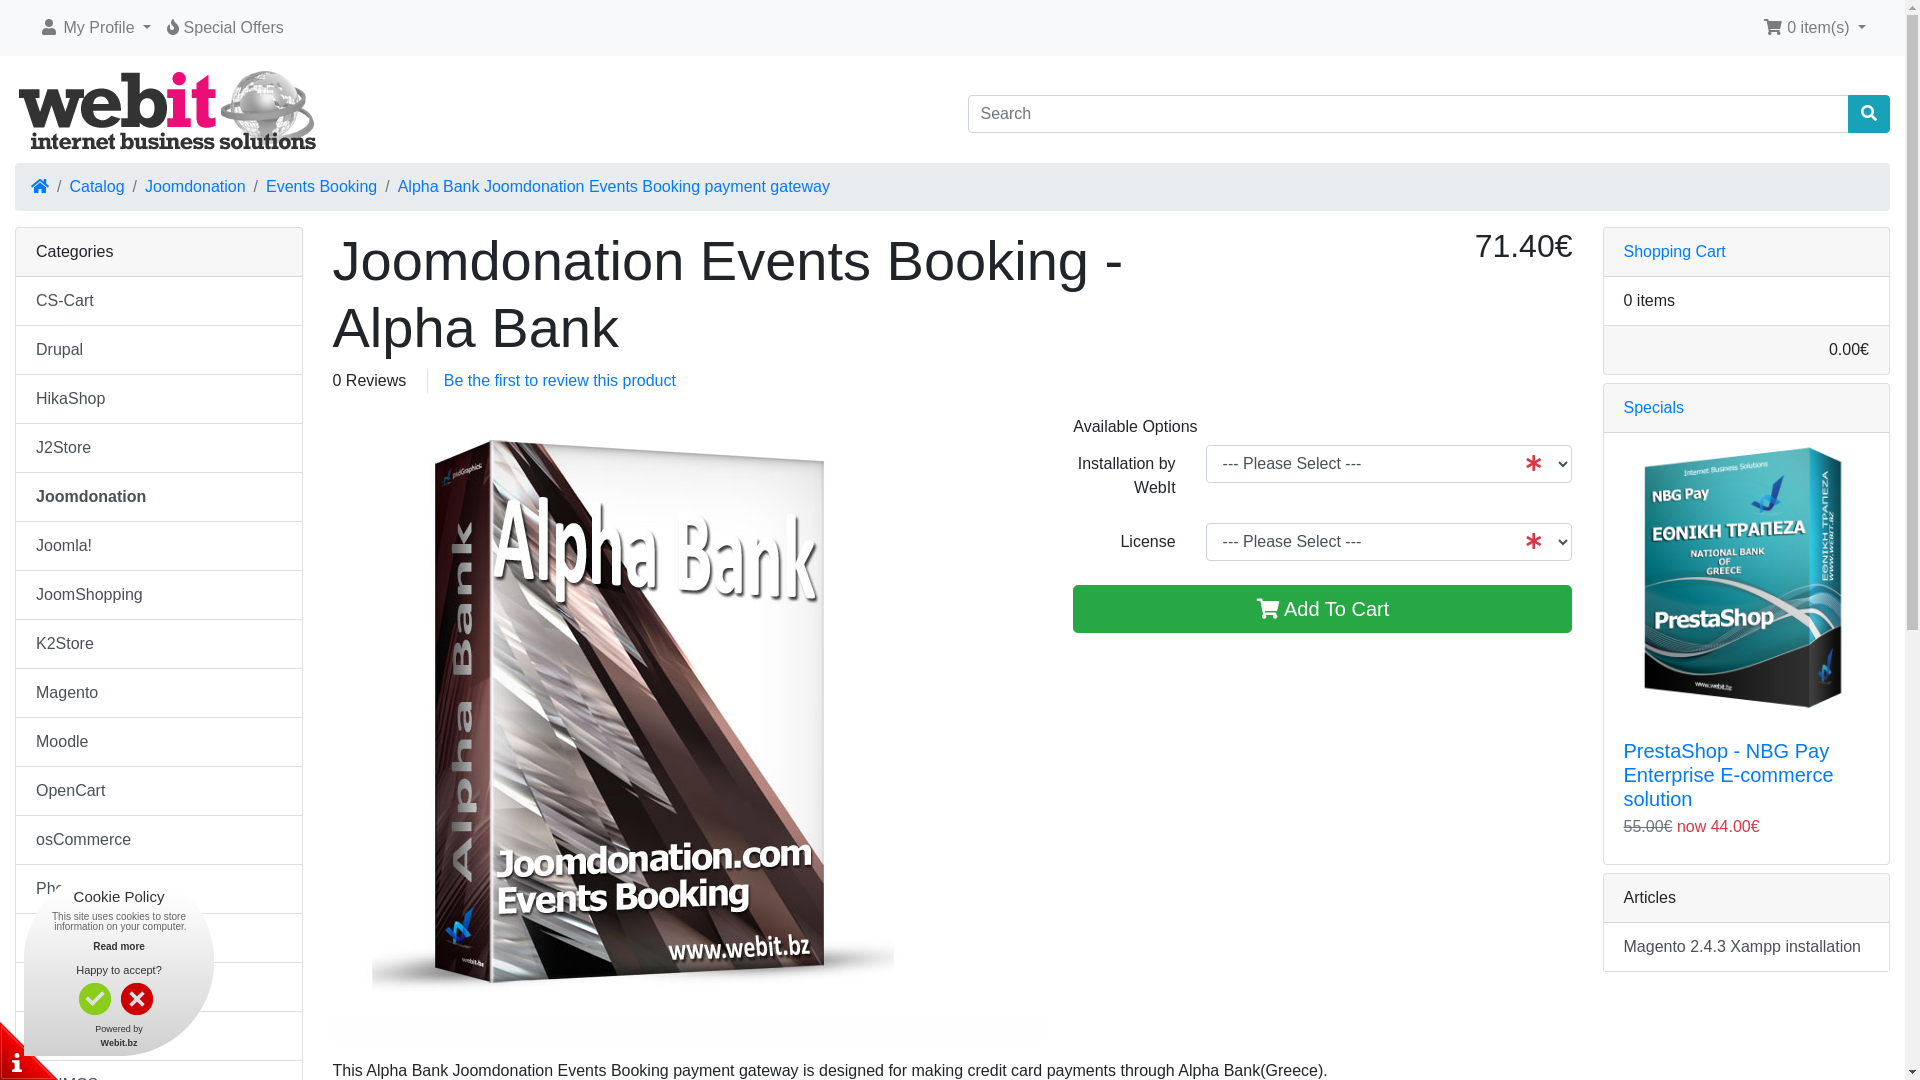  Describe the element at coordinates (159, 1036) in the screenshot. I see `VirtueMart` at that location.